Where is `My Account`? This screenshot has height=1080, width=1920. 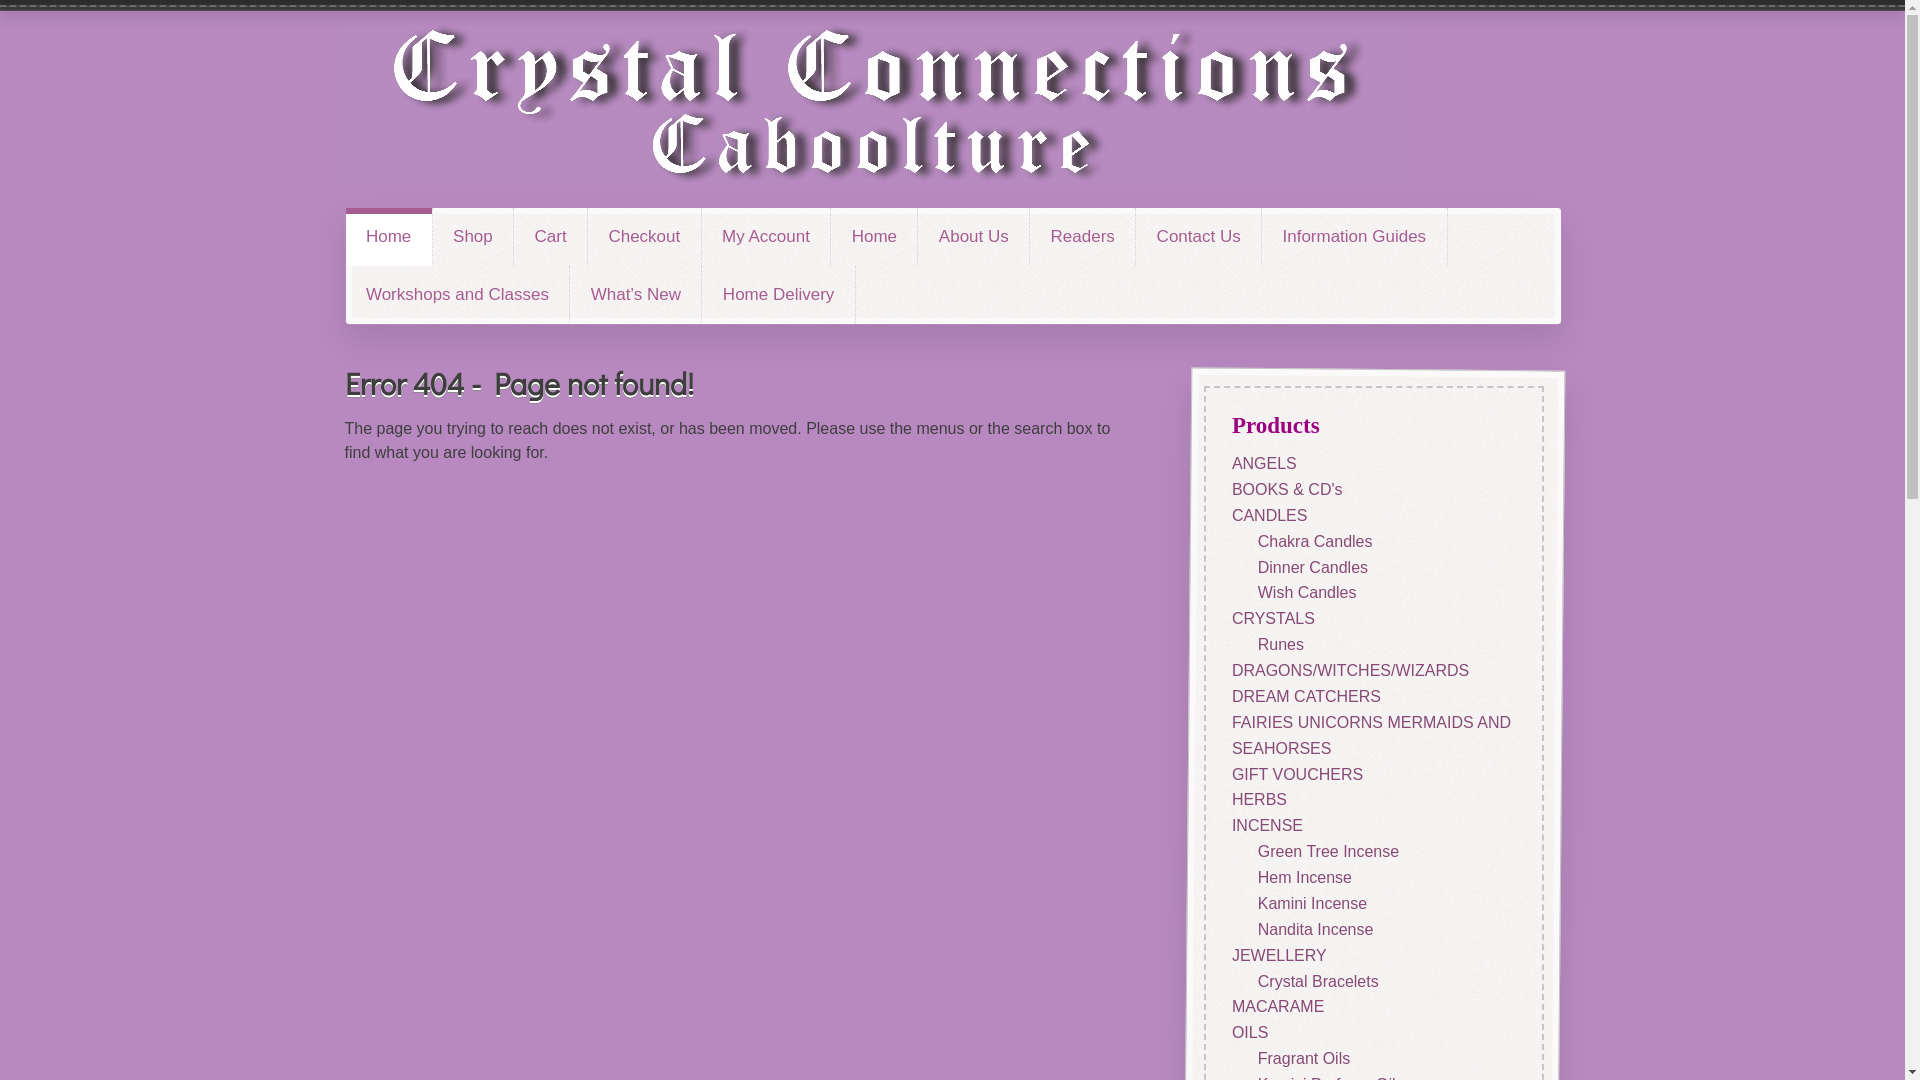
My Account is located at coordinates (766, 237).